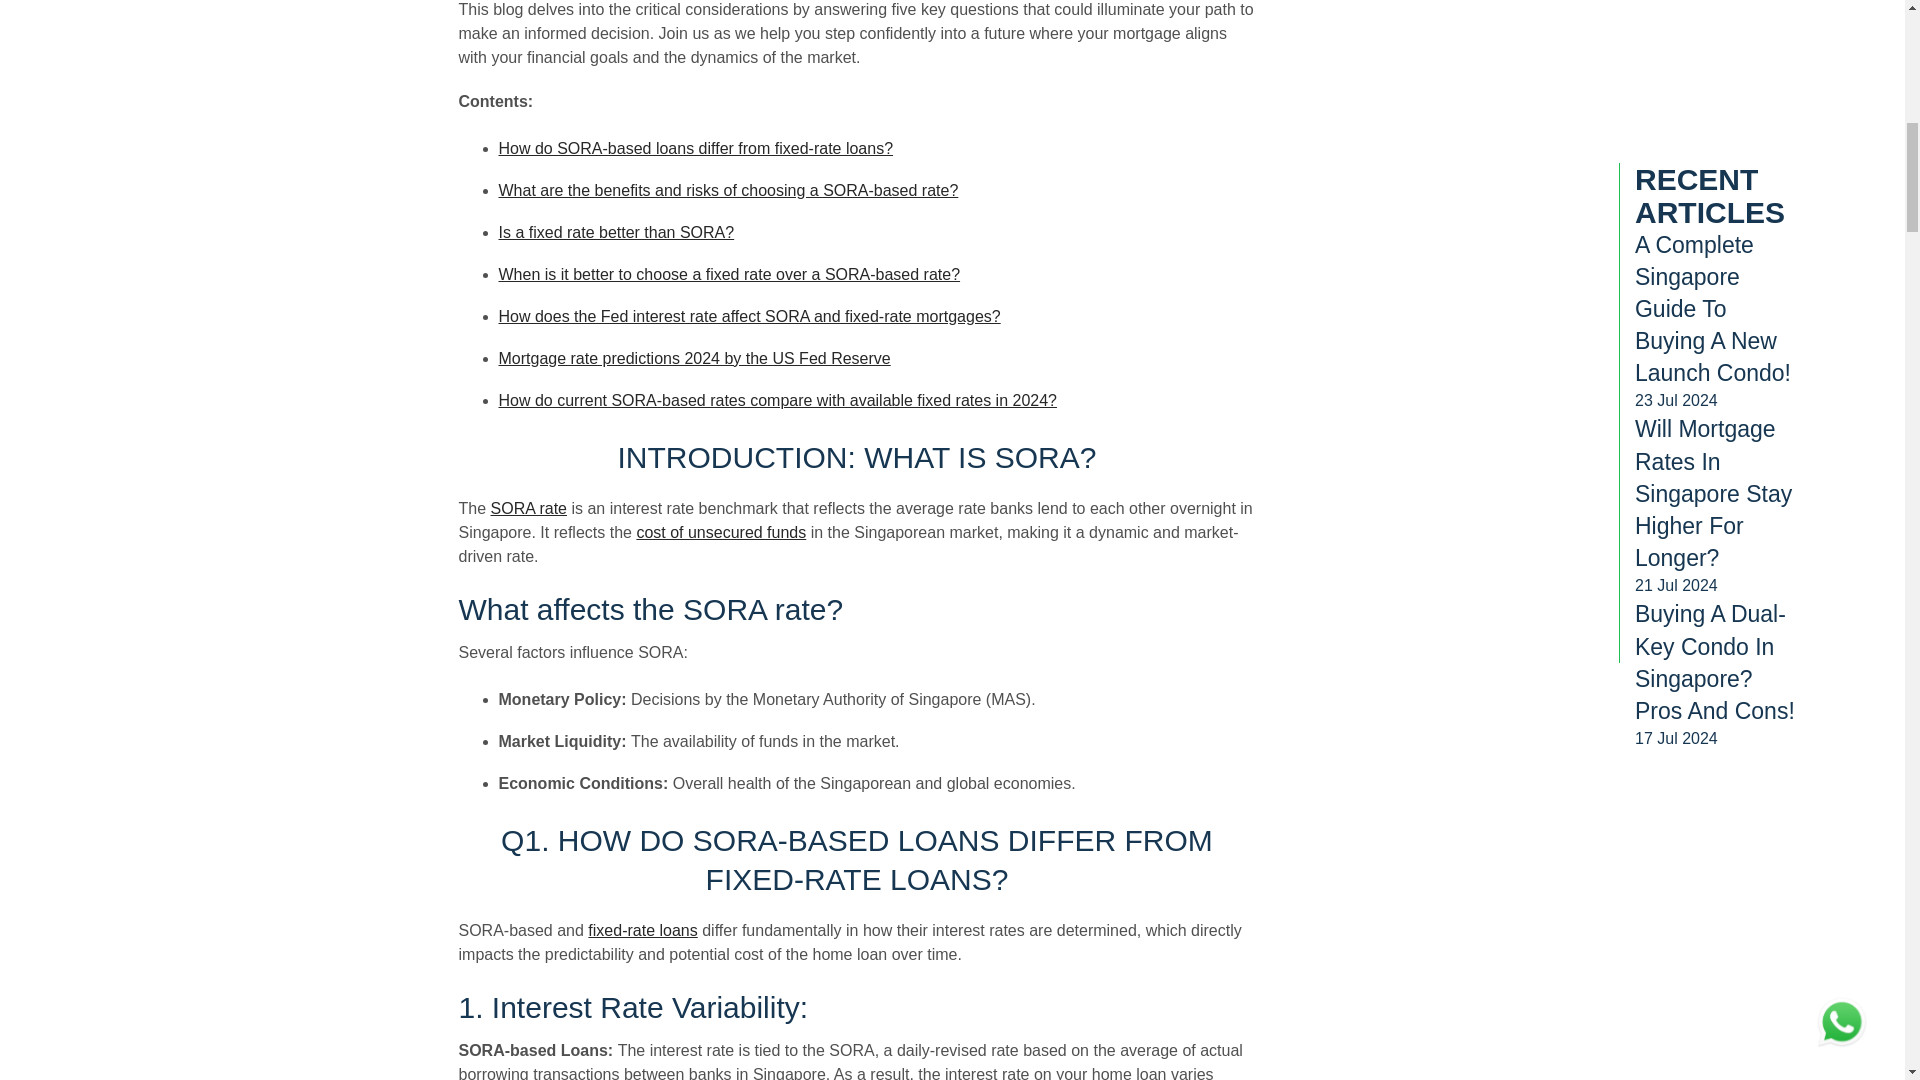  I want to click on SORA rate, so click(528, 508).